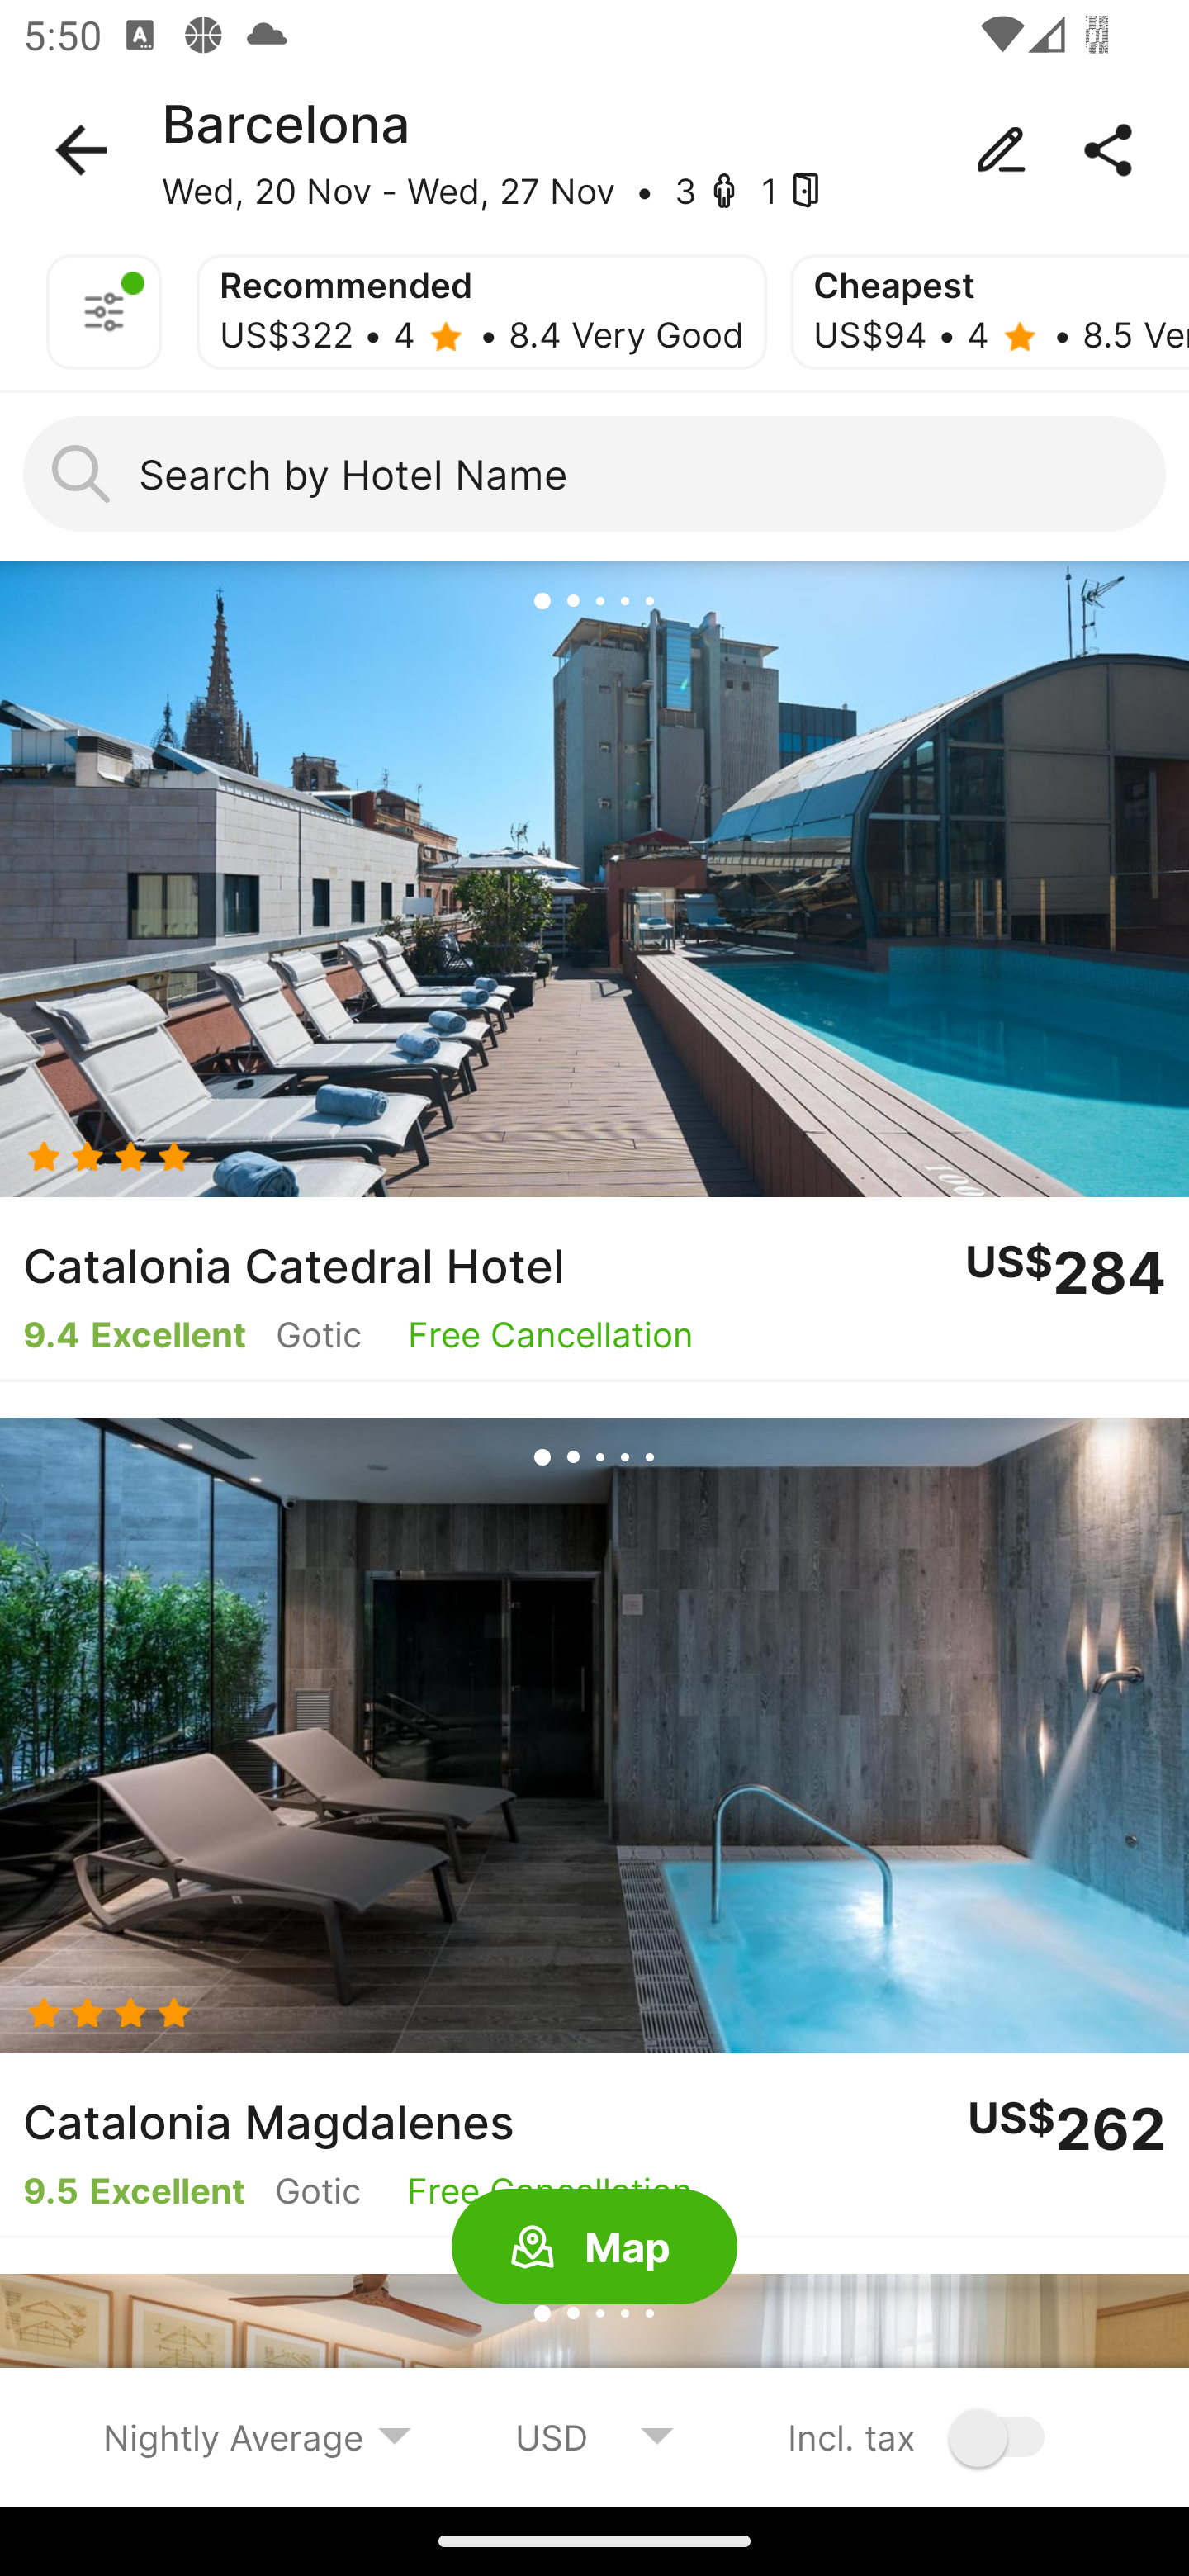 The image size is (1189, 2576). I want to click on Search by Hotel Name , so click(594, 474).